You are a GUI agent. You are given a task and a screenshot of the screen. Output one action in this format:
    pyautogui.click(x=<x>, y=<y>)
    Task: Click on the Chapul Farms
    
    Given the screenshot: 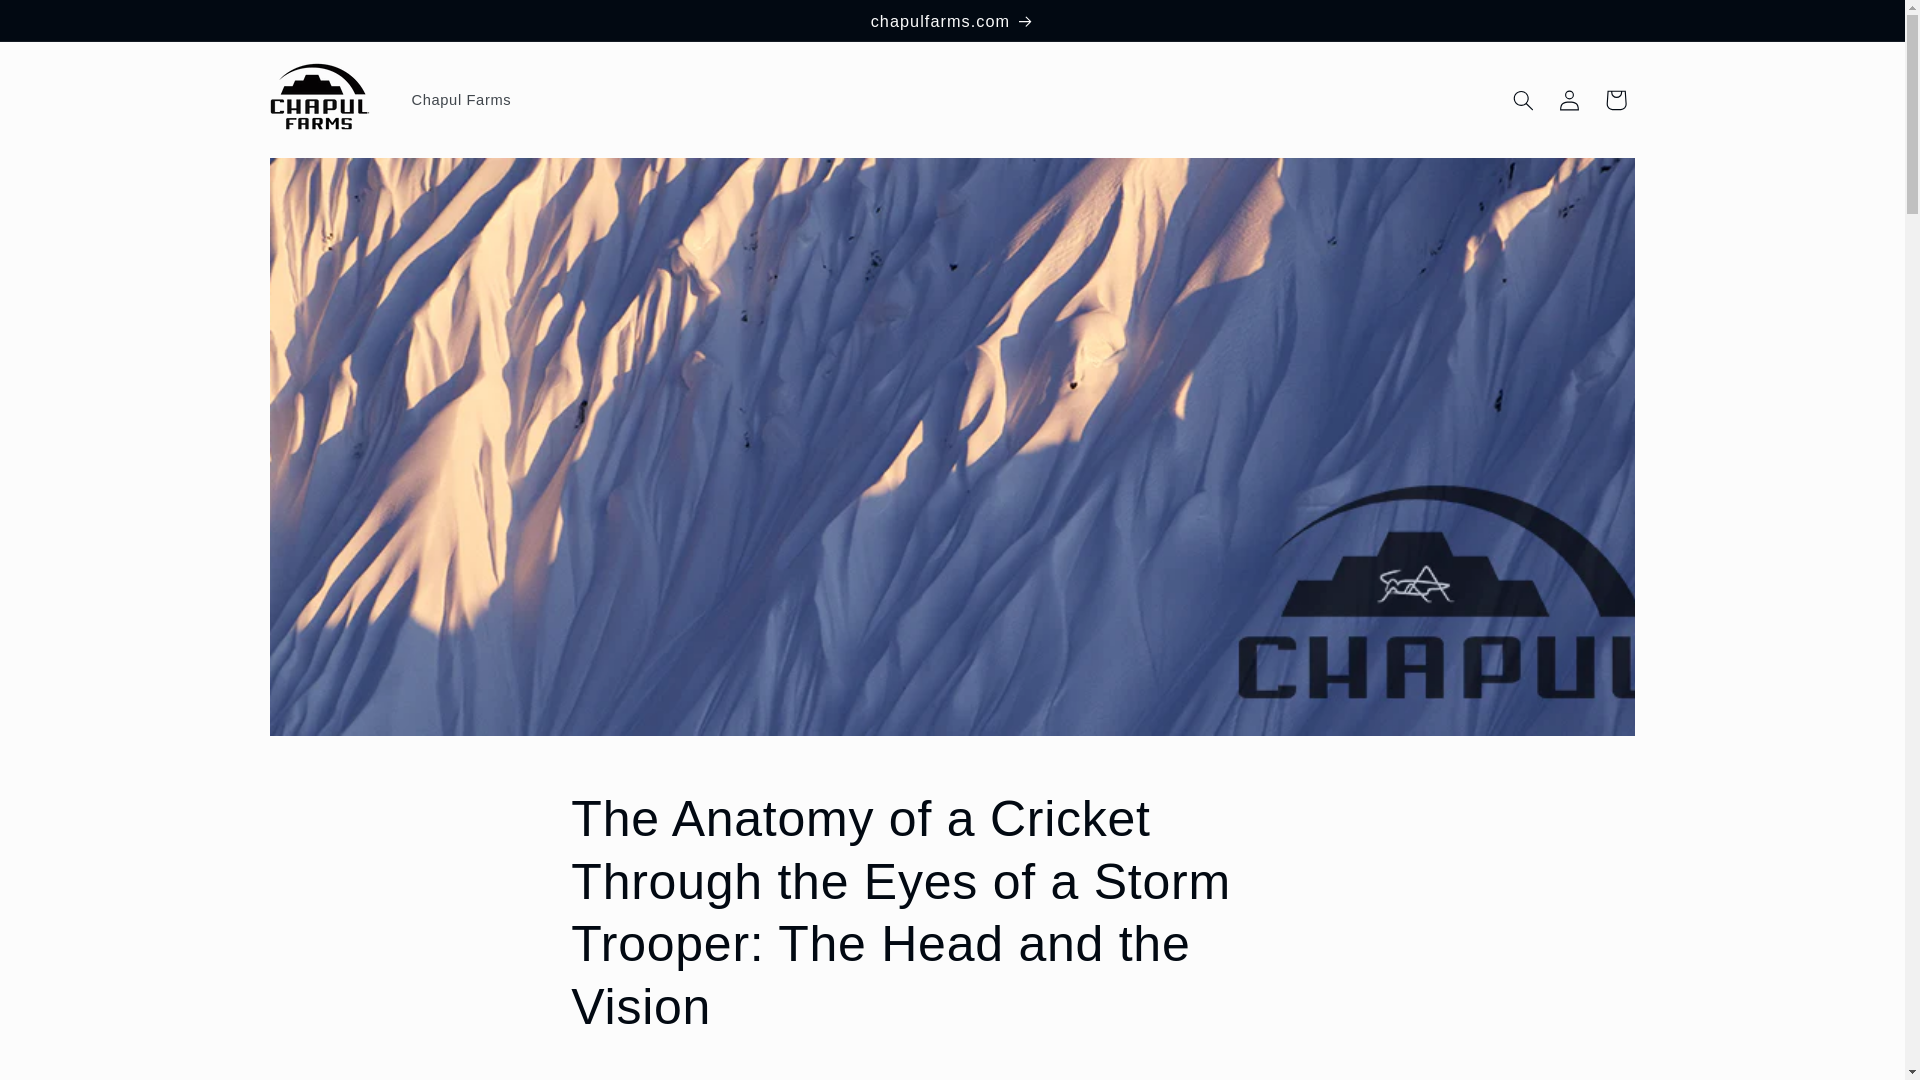 What is the action you would take?
    pyautogui.click(x=462, y=100)
    